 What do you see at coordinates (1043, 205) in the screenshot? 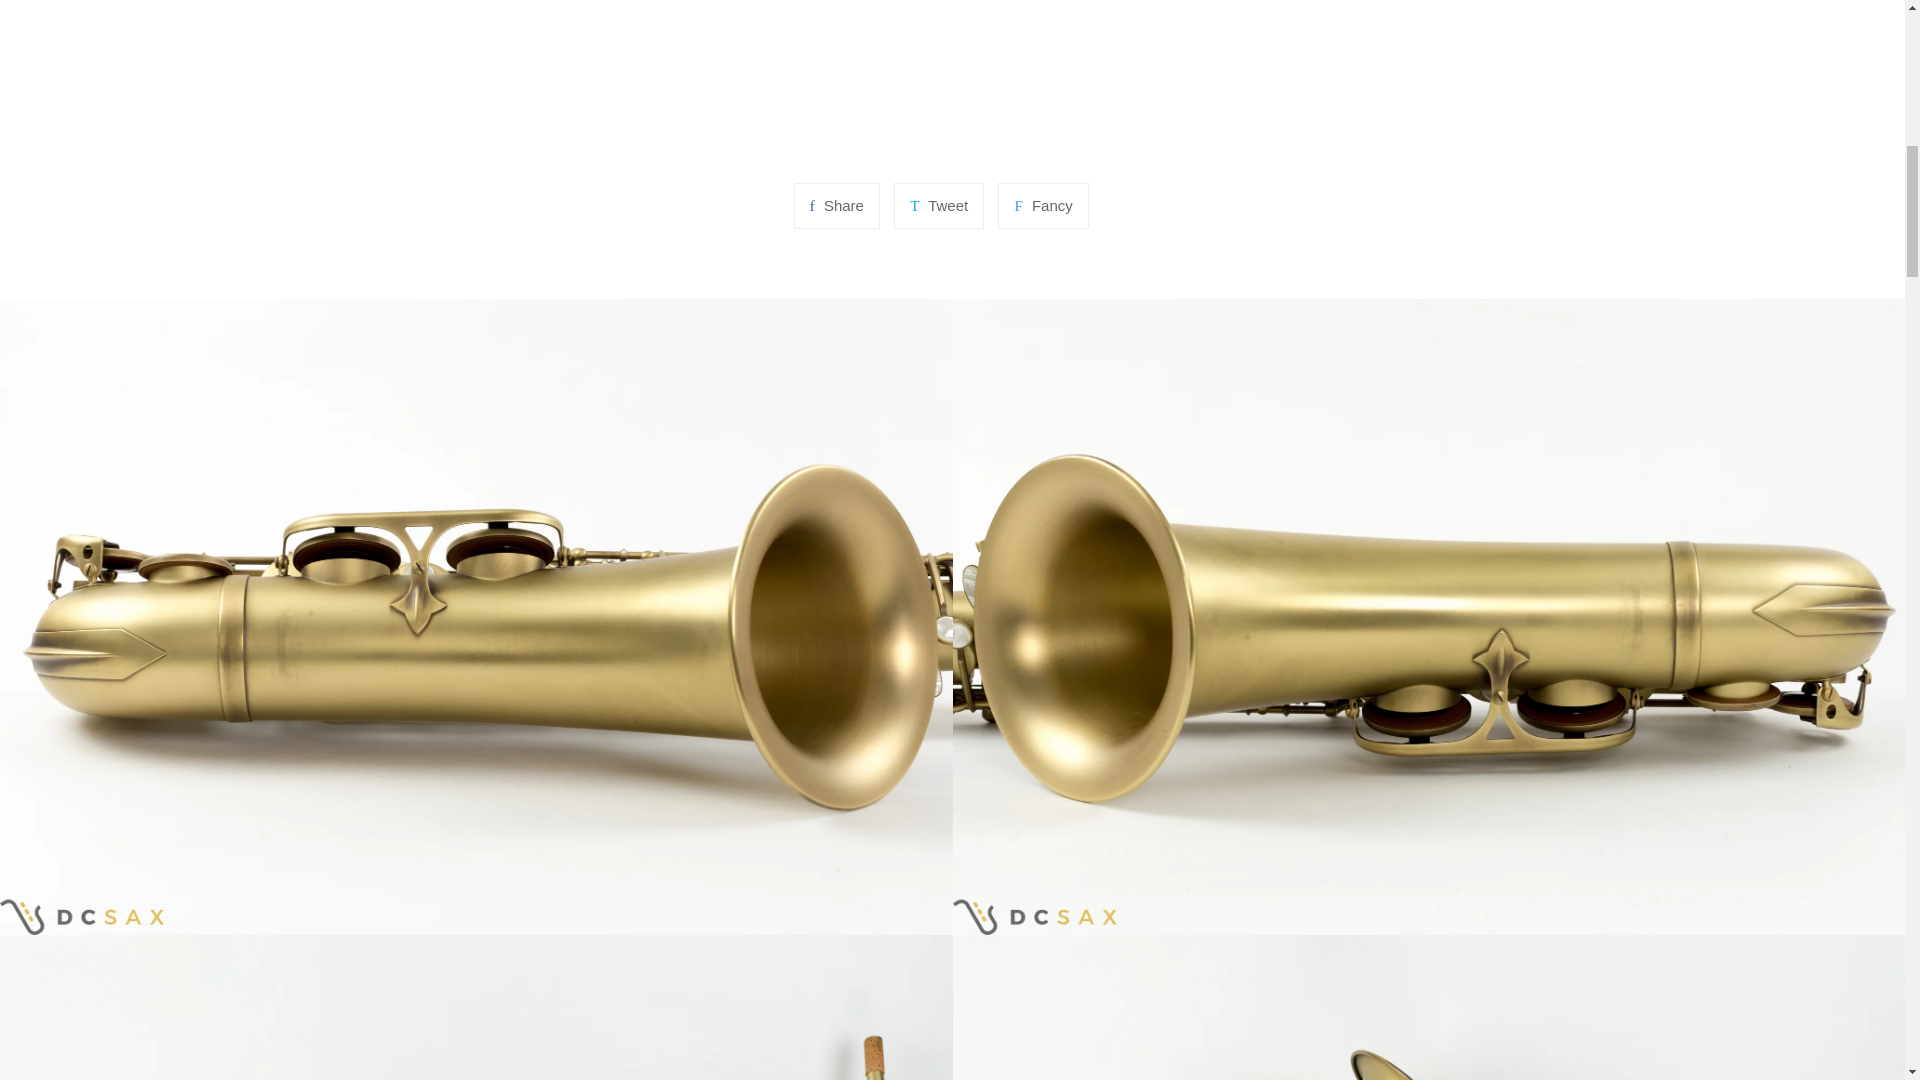
I see `Fancy` at bounding box center [1043, 205].